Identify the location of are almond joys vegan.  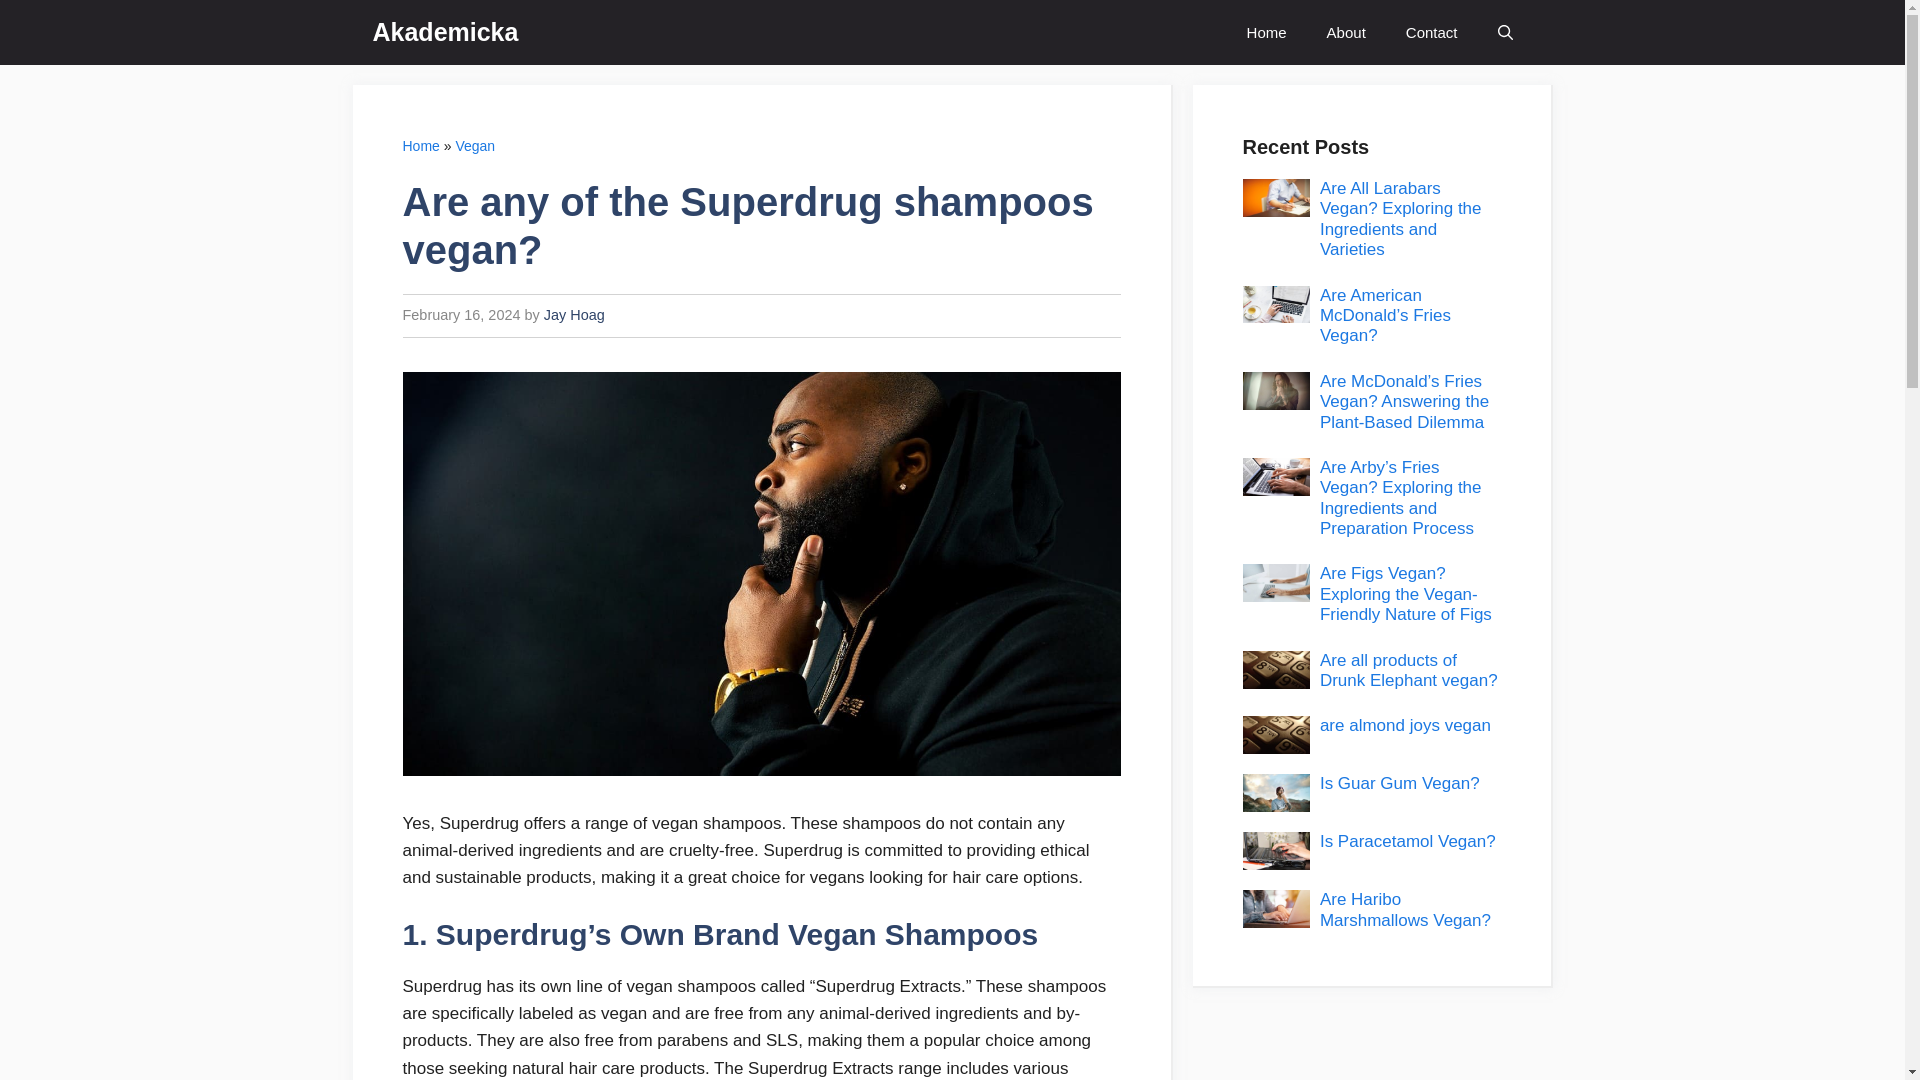
(1406, 726).